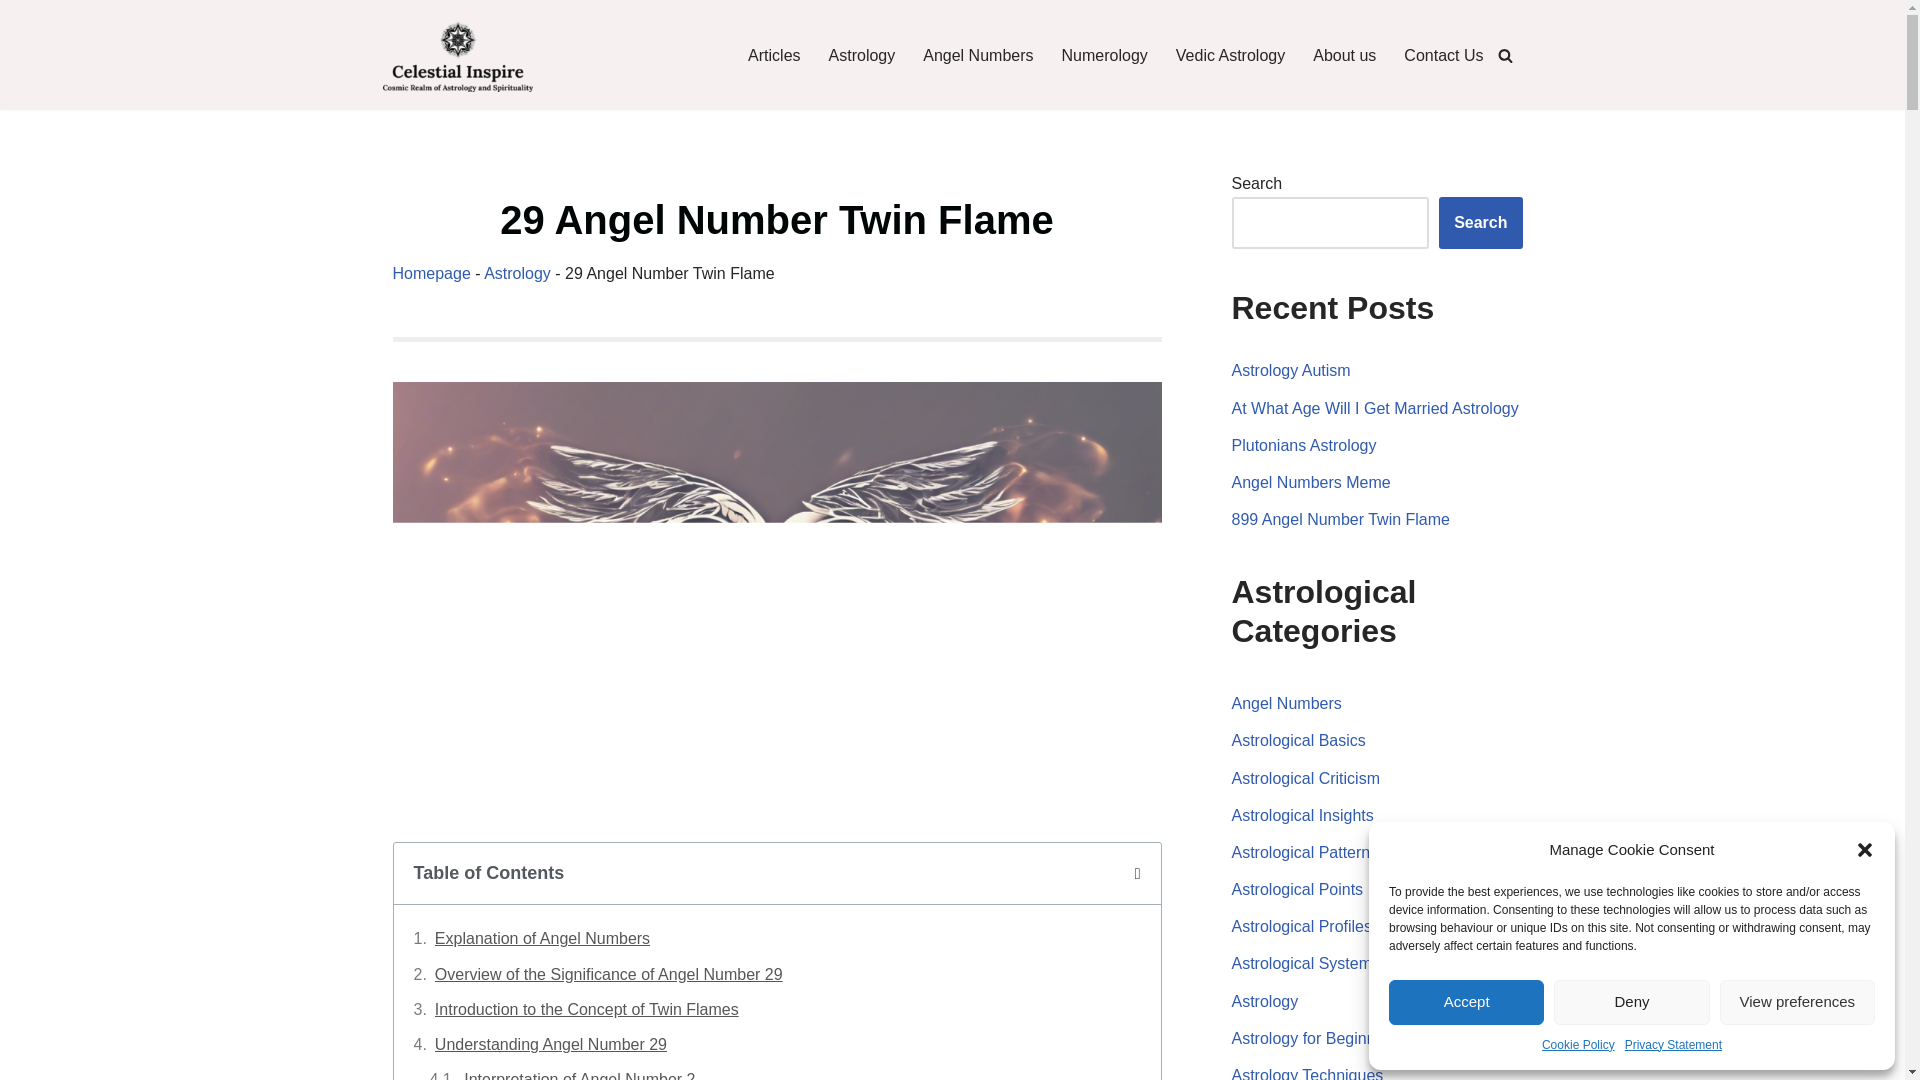 This screenshot has width=1920, height=1080. I want to click on Contact Us, so click(1442, 56).